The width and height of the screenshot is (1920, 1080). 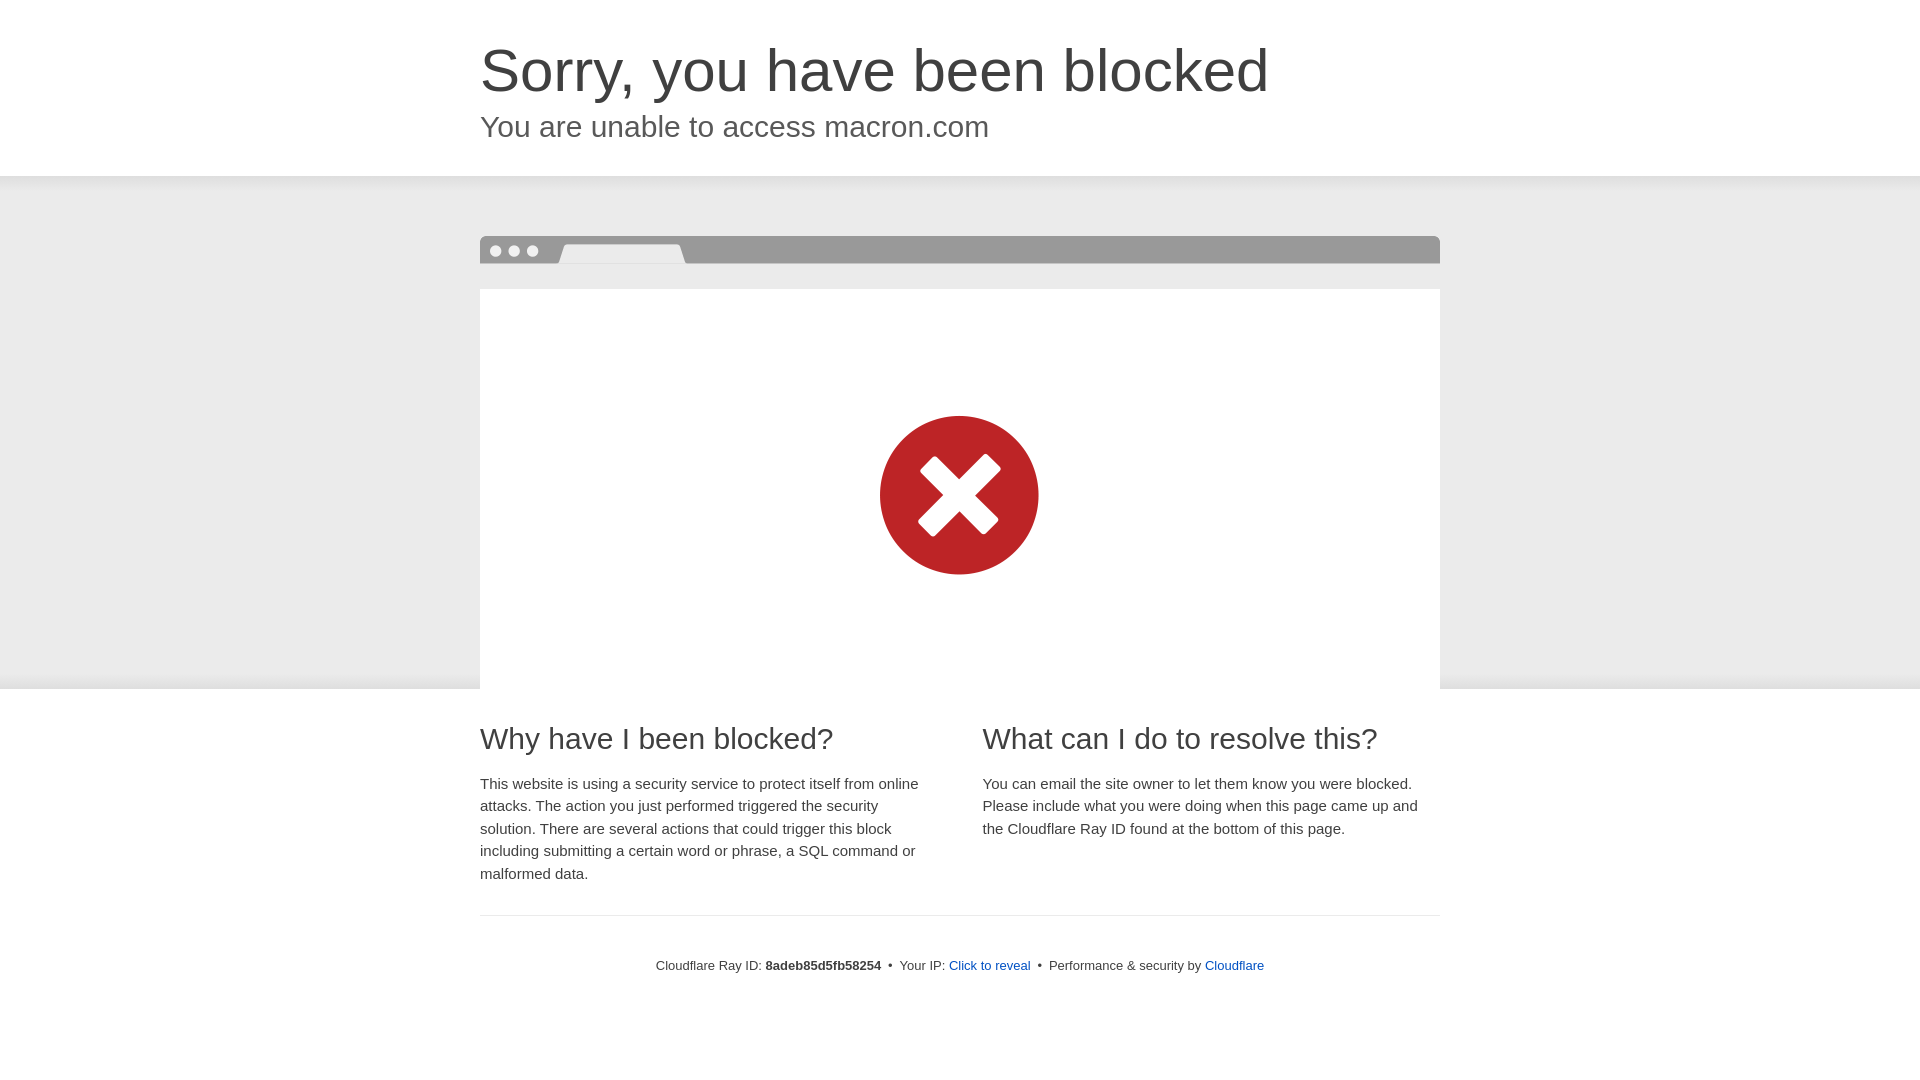 I want to click on Click to reveal, so click(x=990, y=966).